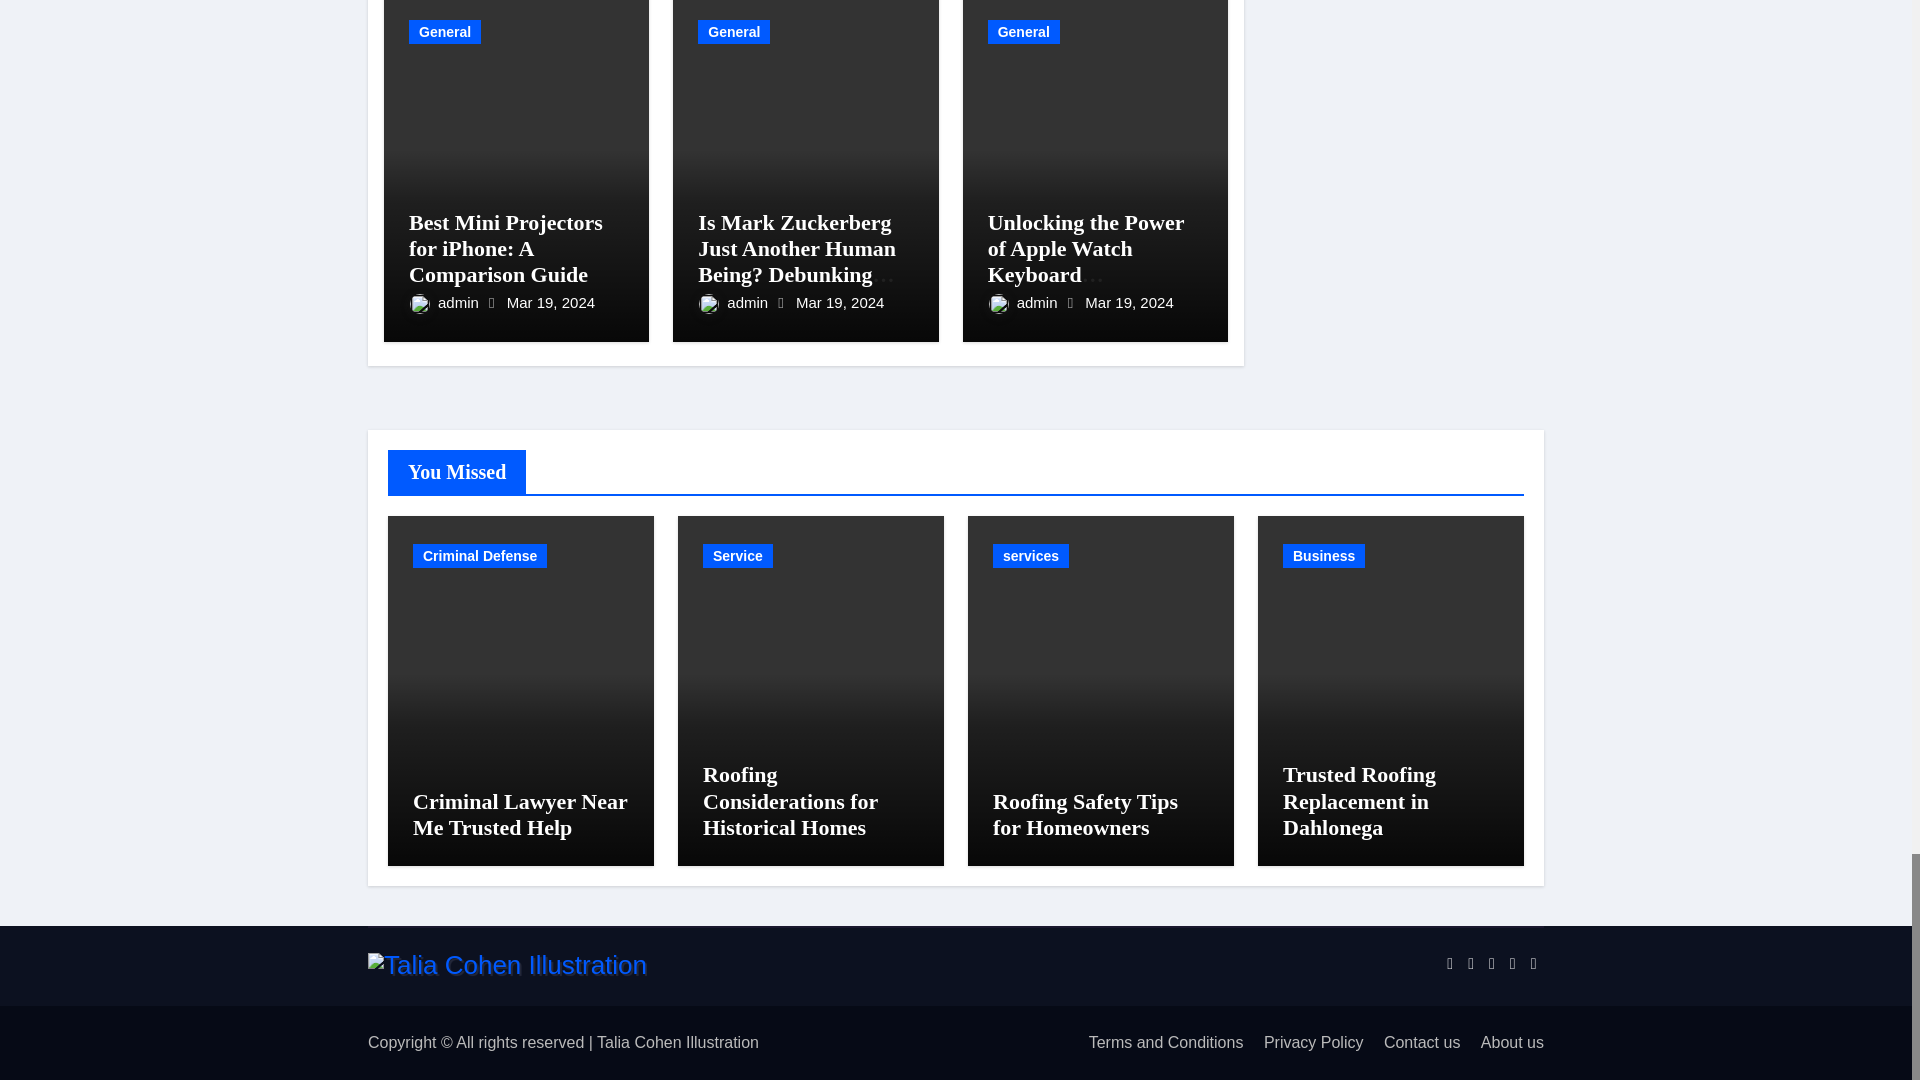 This screenshot has width=1920, height=1080. What do you see at coordinates (1359, 801) in the screenshot?
I see `Permalink to: Trusted Roofing Replacement in Dahlonega` at bounding box center [1359, 801].